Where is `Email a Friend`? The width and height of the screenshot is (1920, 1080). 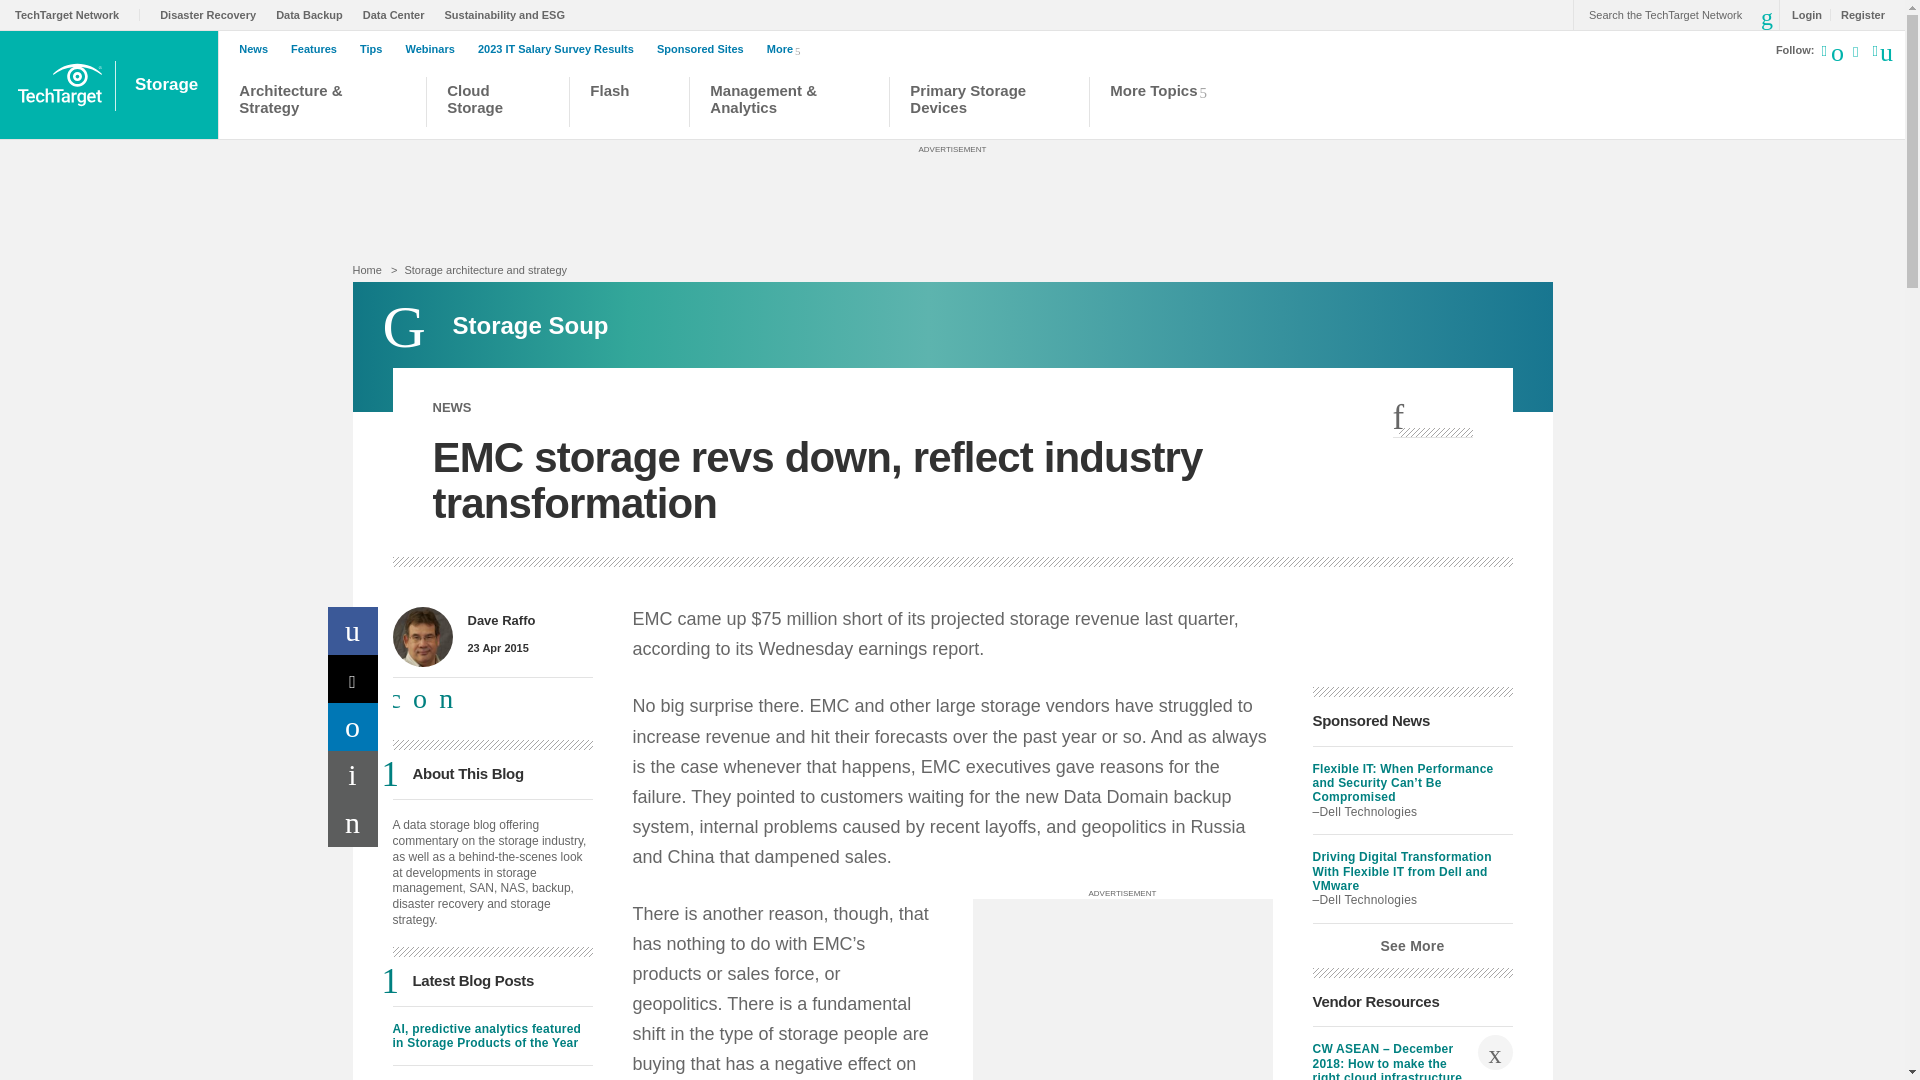 Email a Friend is located at coordinates (353, 822).